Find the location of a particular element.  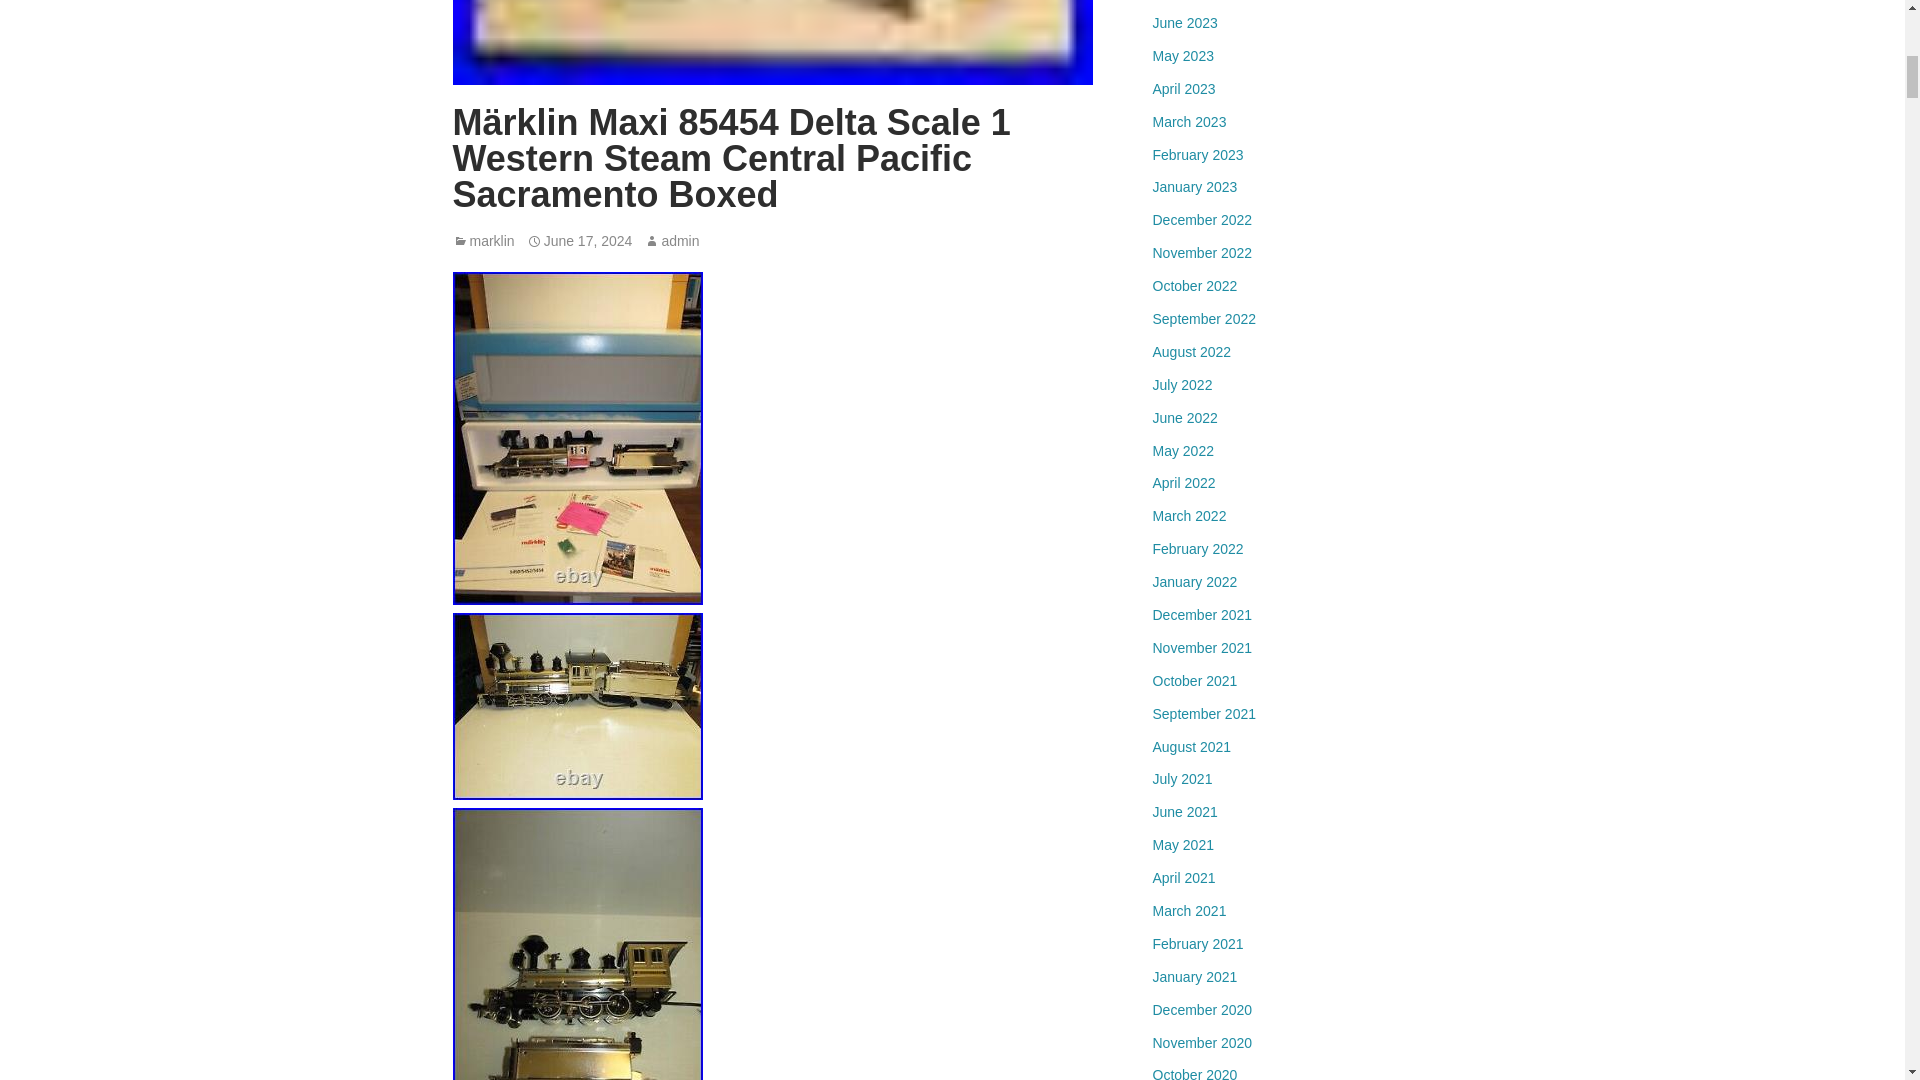

admin is located at coordinates (679, 241).